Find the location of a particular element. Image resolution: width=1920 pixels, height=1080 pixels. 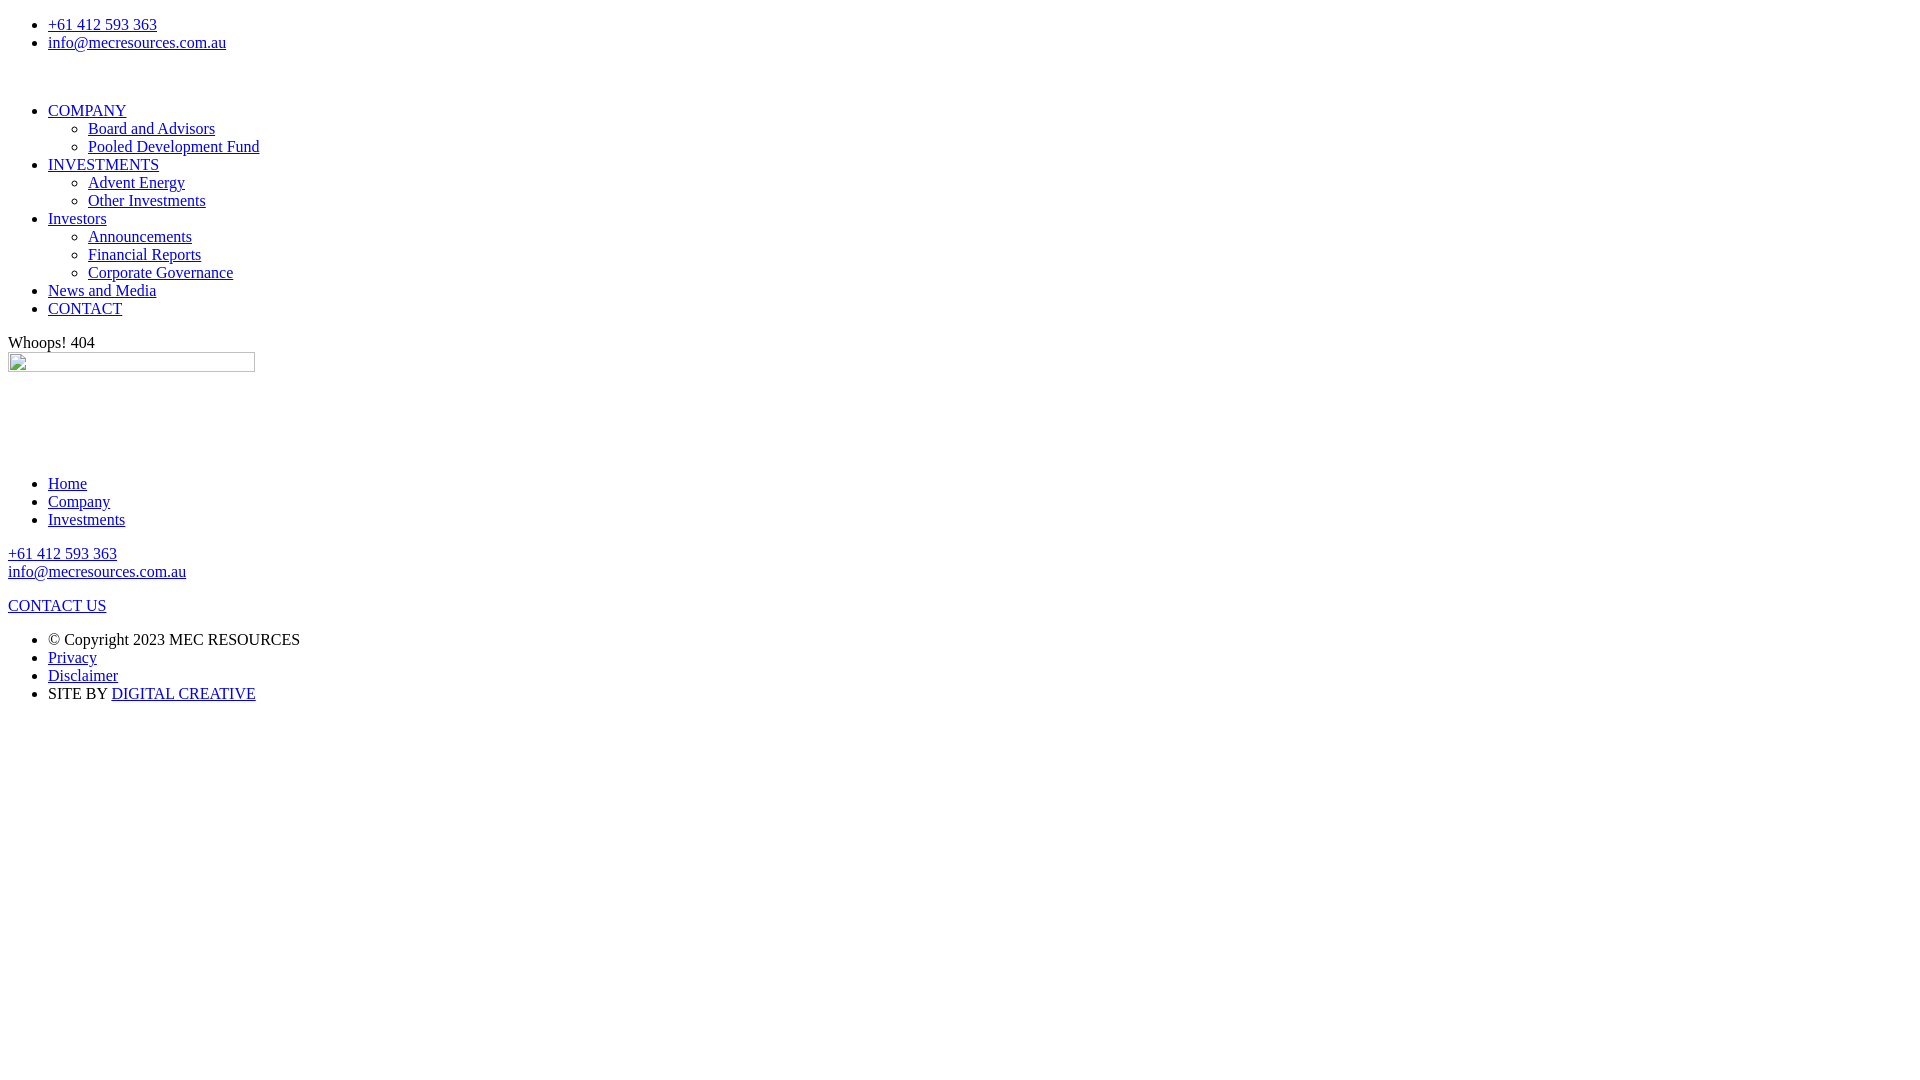

+61 412 593 363 is located at coordinates (62, 554).